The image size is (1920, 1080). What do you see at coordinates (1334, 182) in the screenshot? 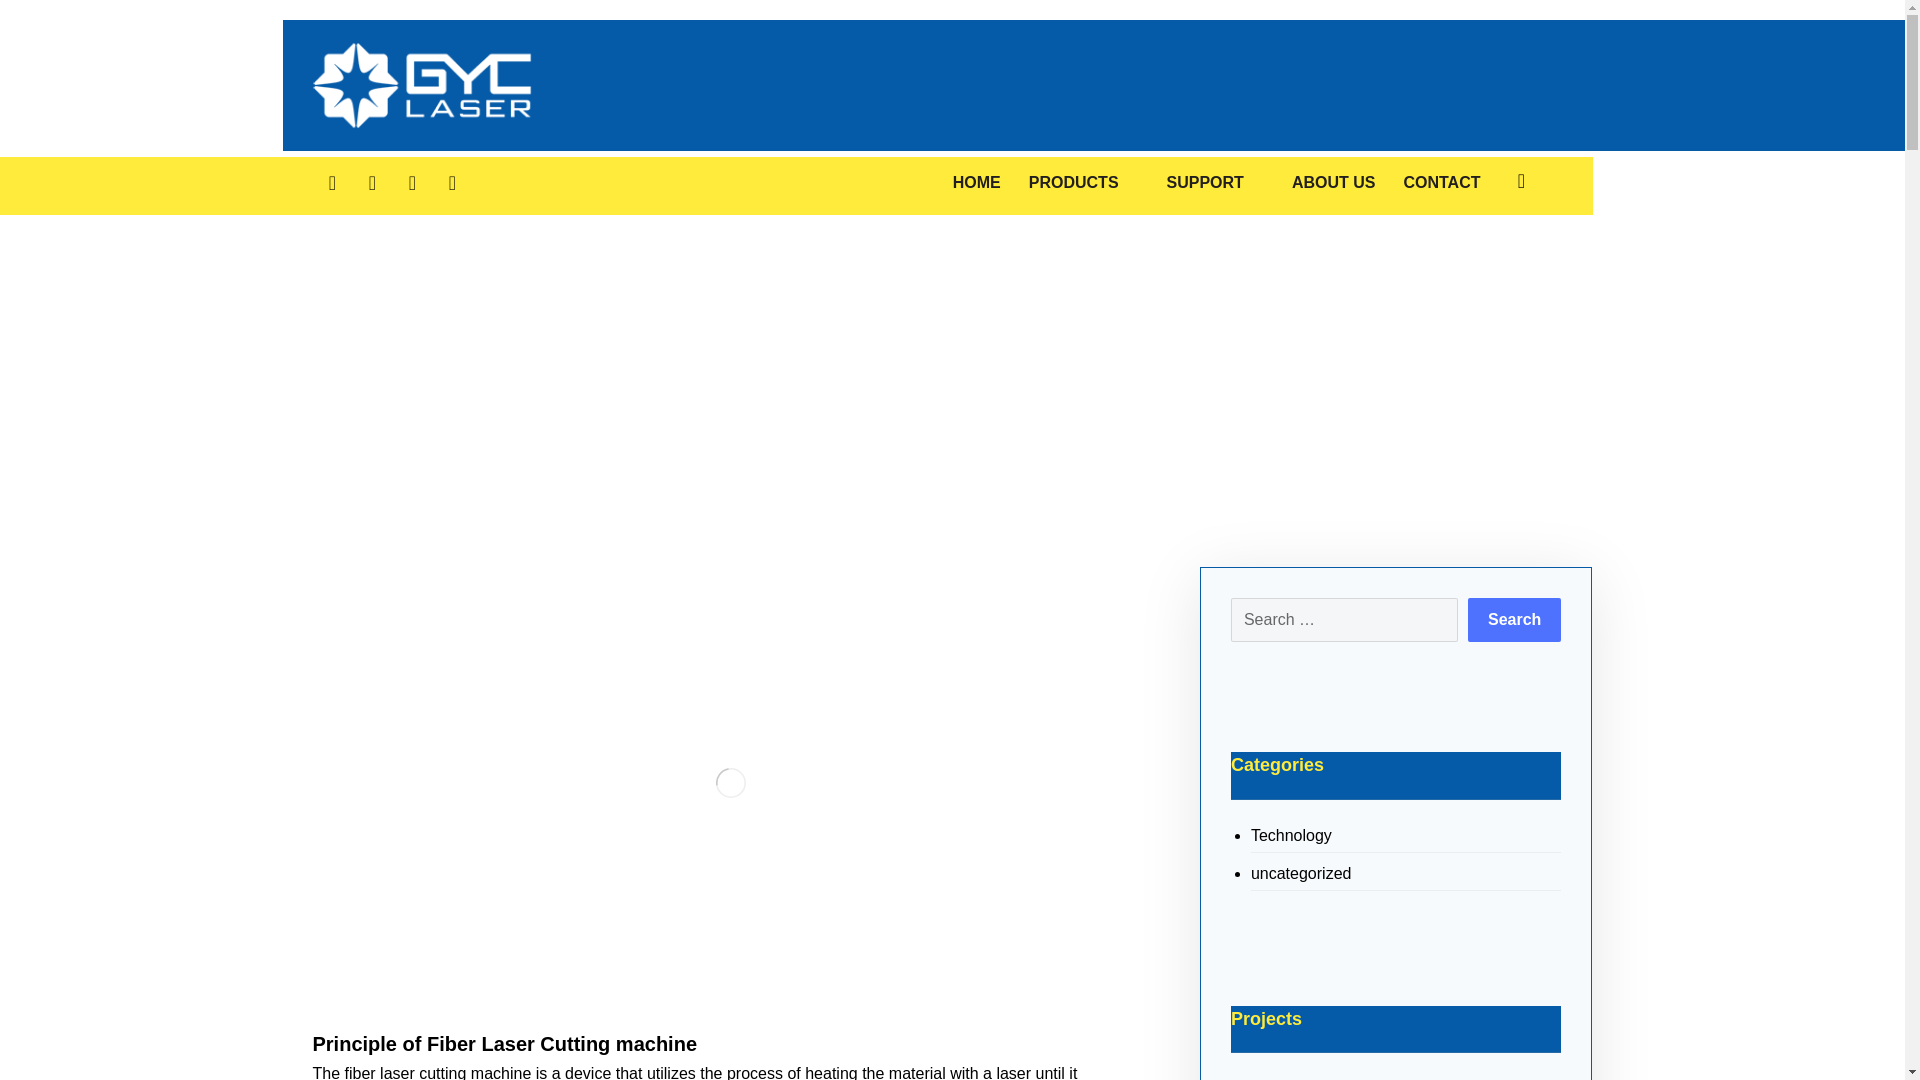
I see `ABOUT US` at bounding box center [1334, 182].